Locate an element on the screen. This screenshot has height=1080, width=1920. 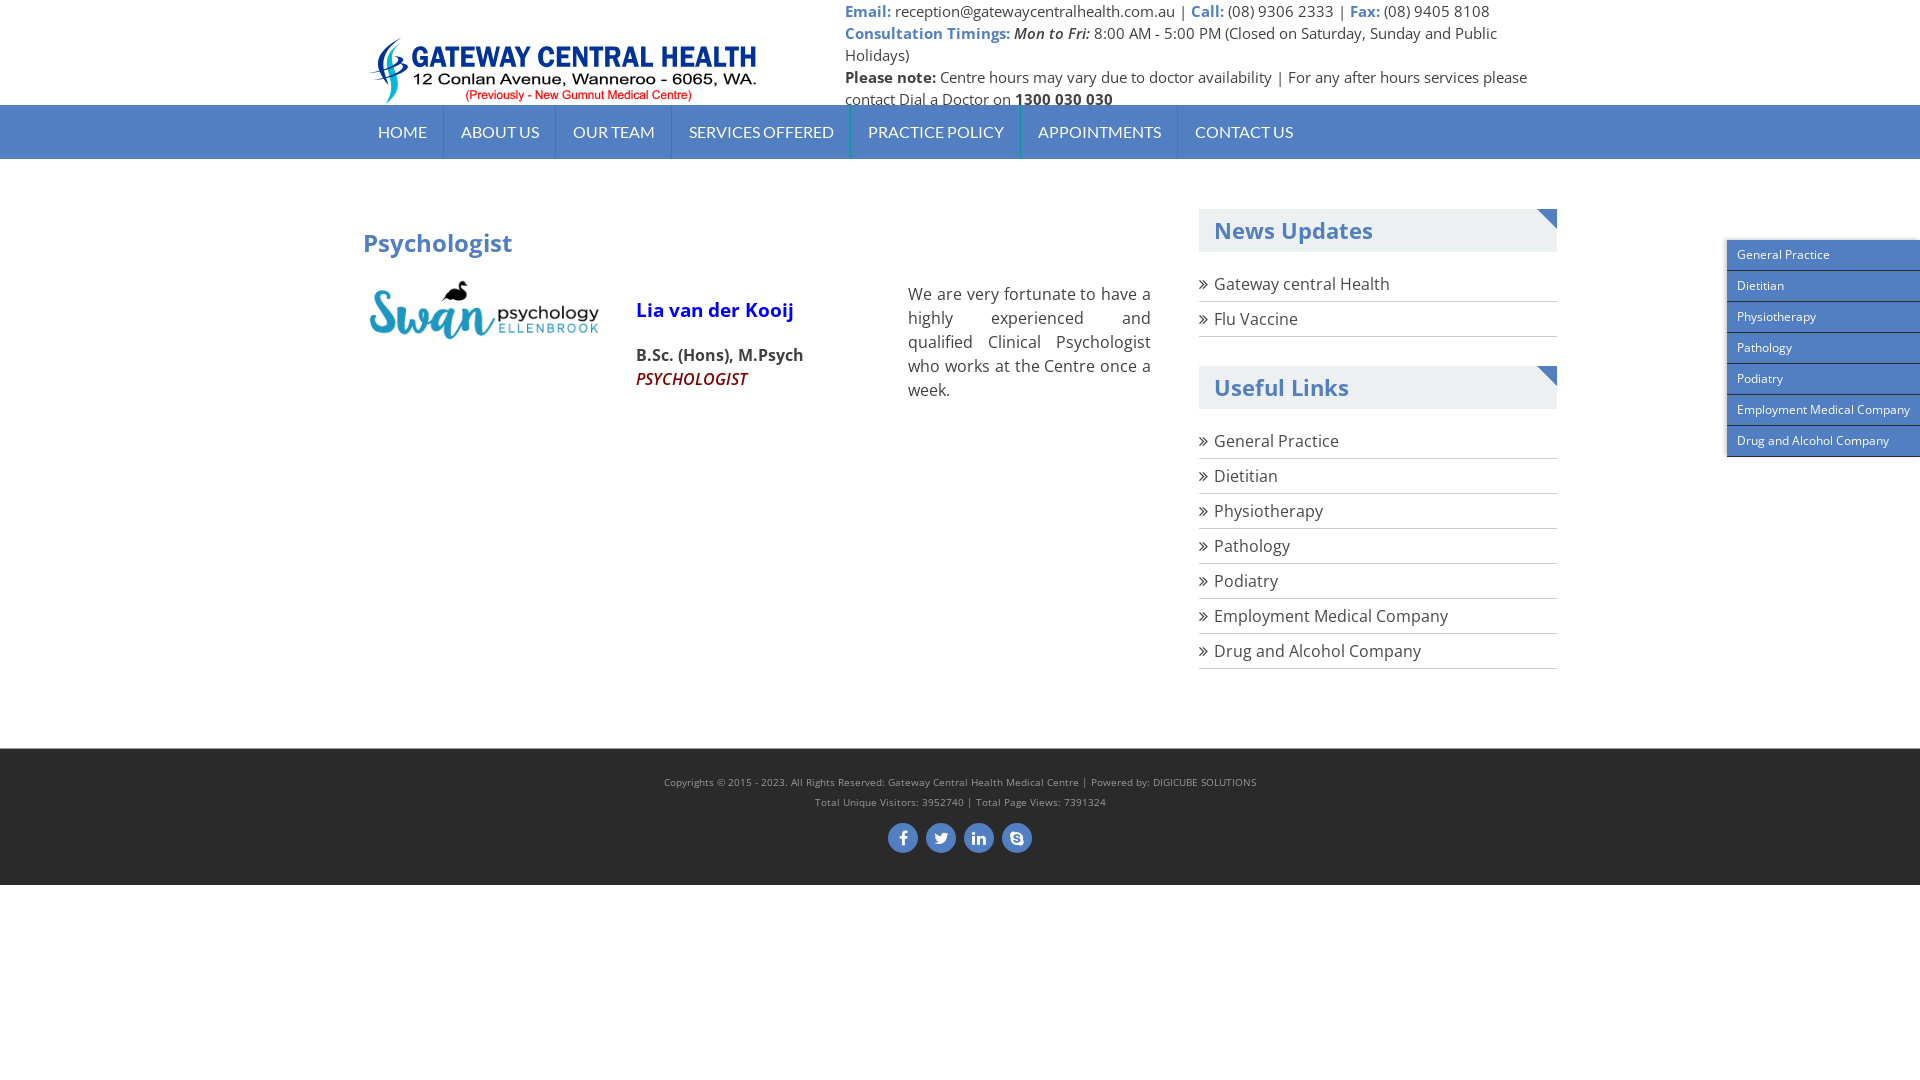
Skip to content is located at coordinates (0, 0).